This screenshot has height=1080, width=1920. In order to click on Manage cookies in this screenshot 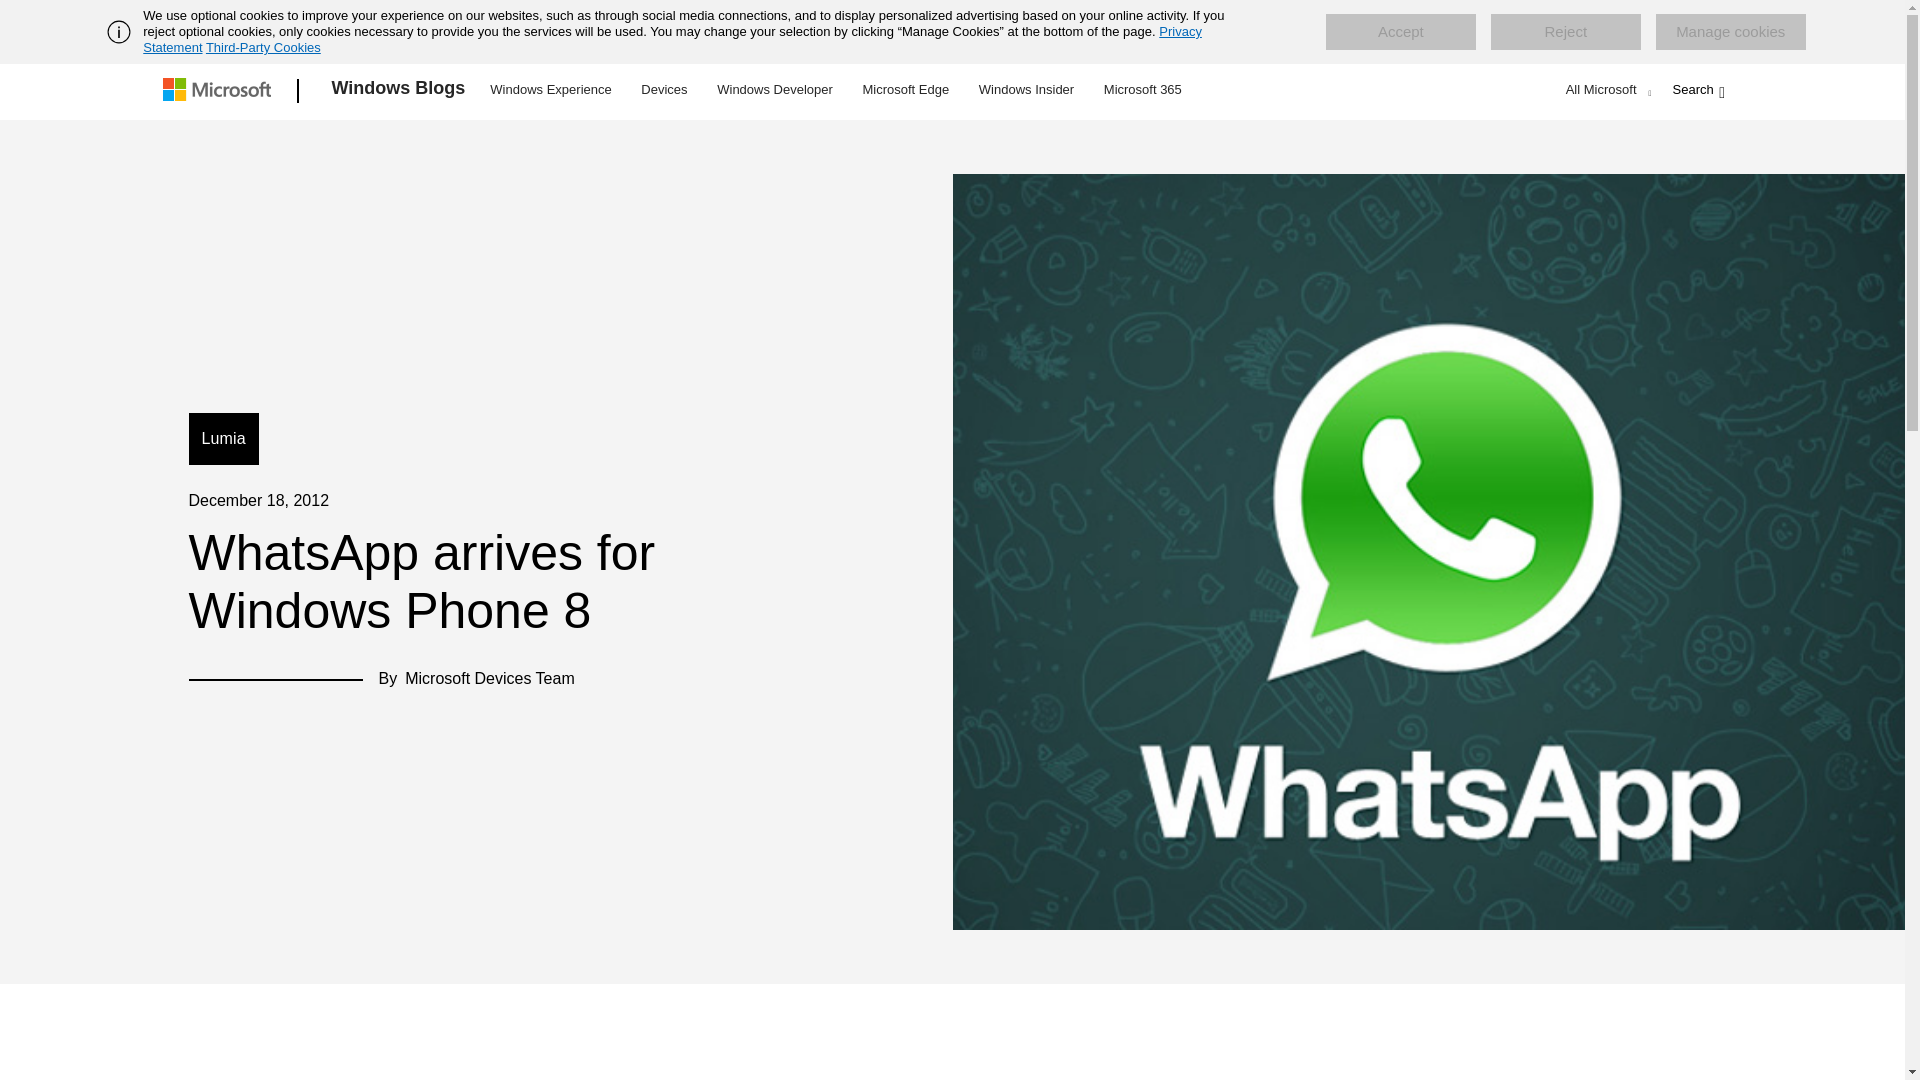, I will do `click(1730, 32)`.